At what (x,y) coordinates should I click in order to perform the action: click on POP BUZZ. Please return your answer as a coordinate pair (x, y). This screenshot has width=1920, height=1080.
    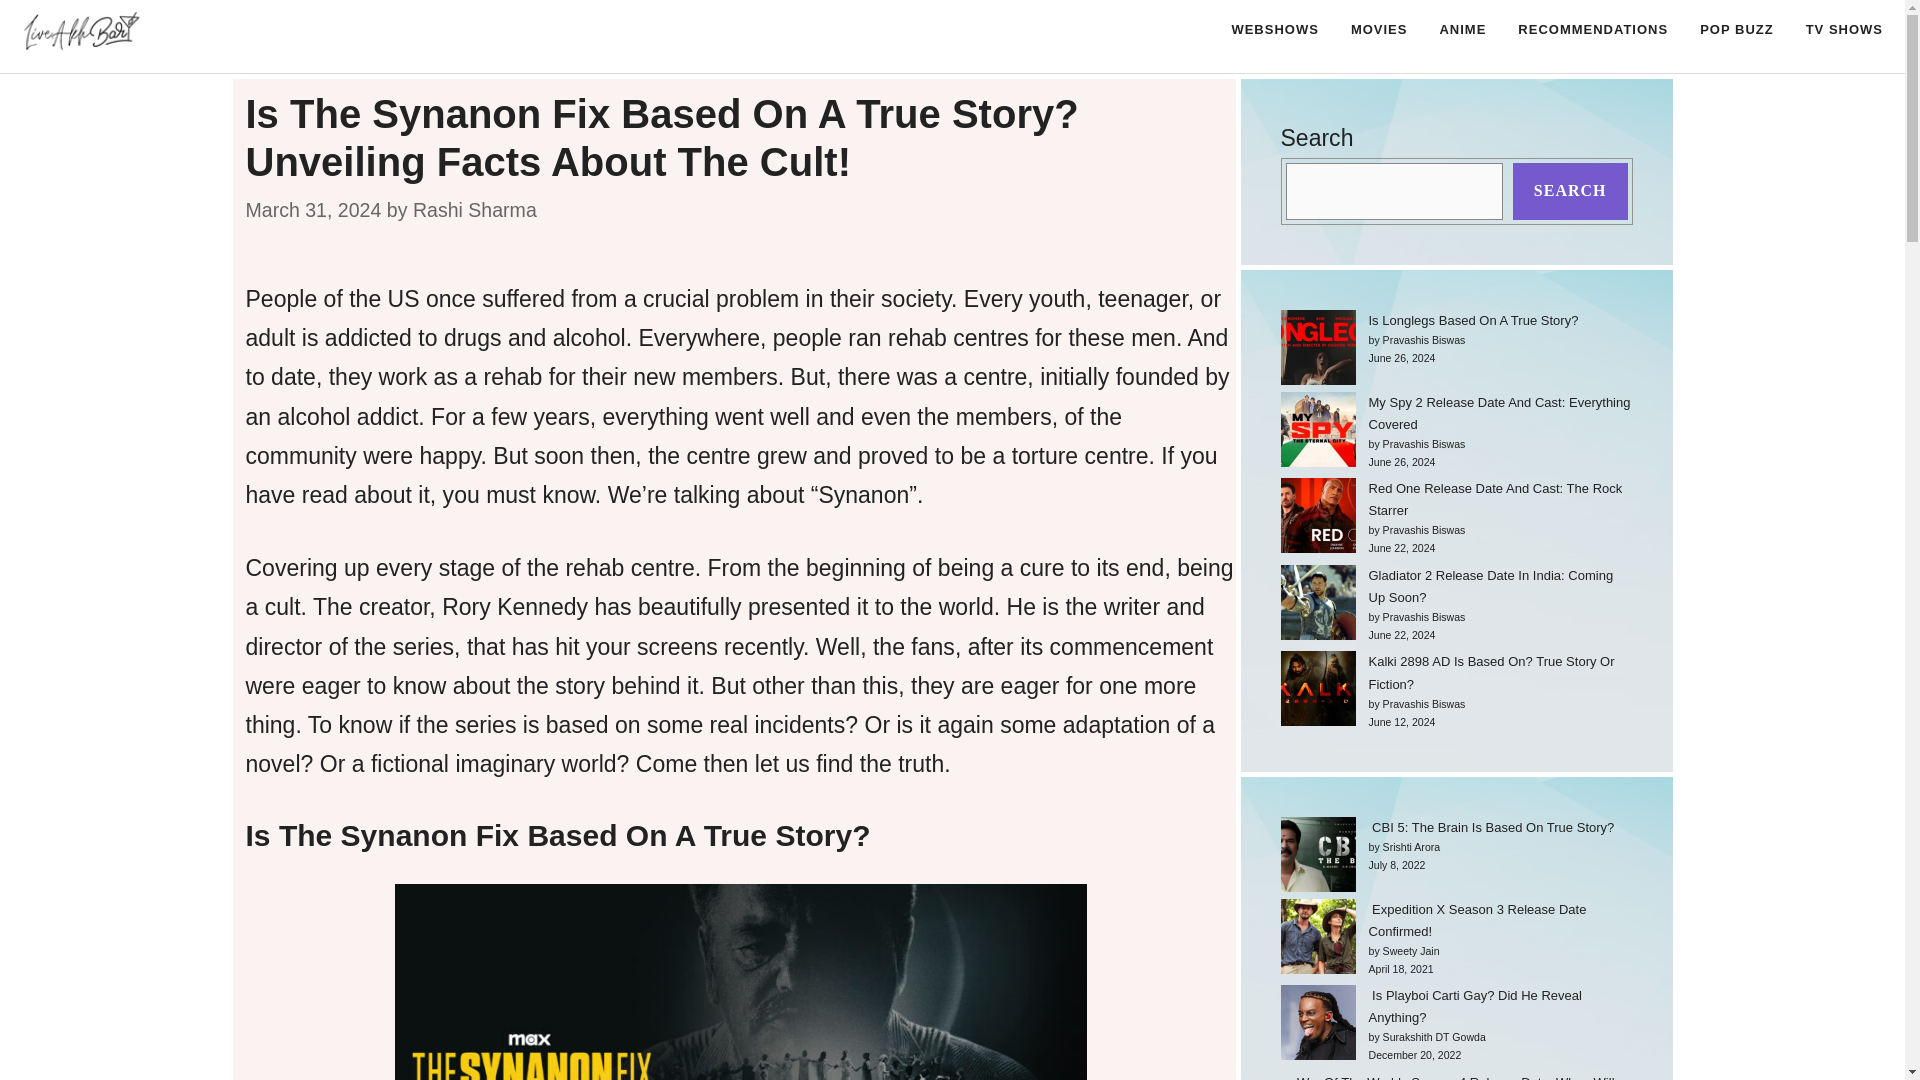
    Looking at the image, I should click on (1736, 30).